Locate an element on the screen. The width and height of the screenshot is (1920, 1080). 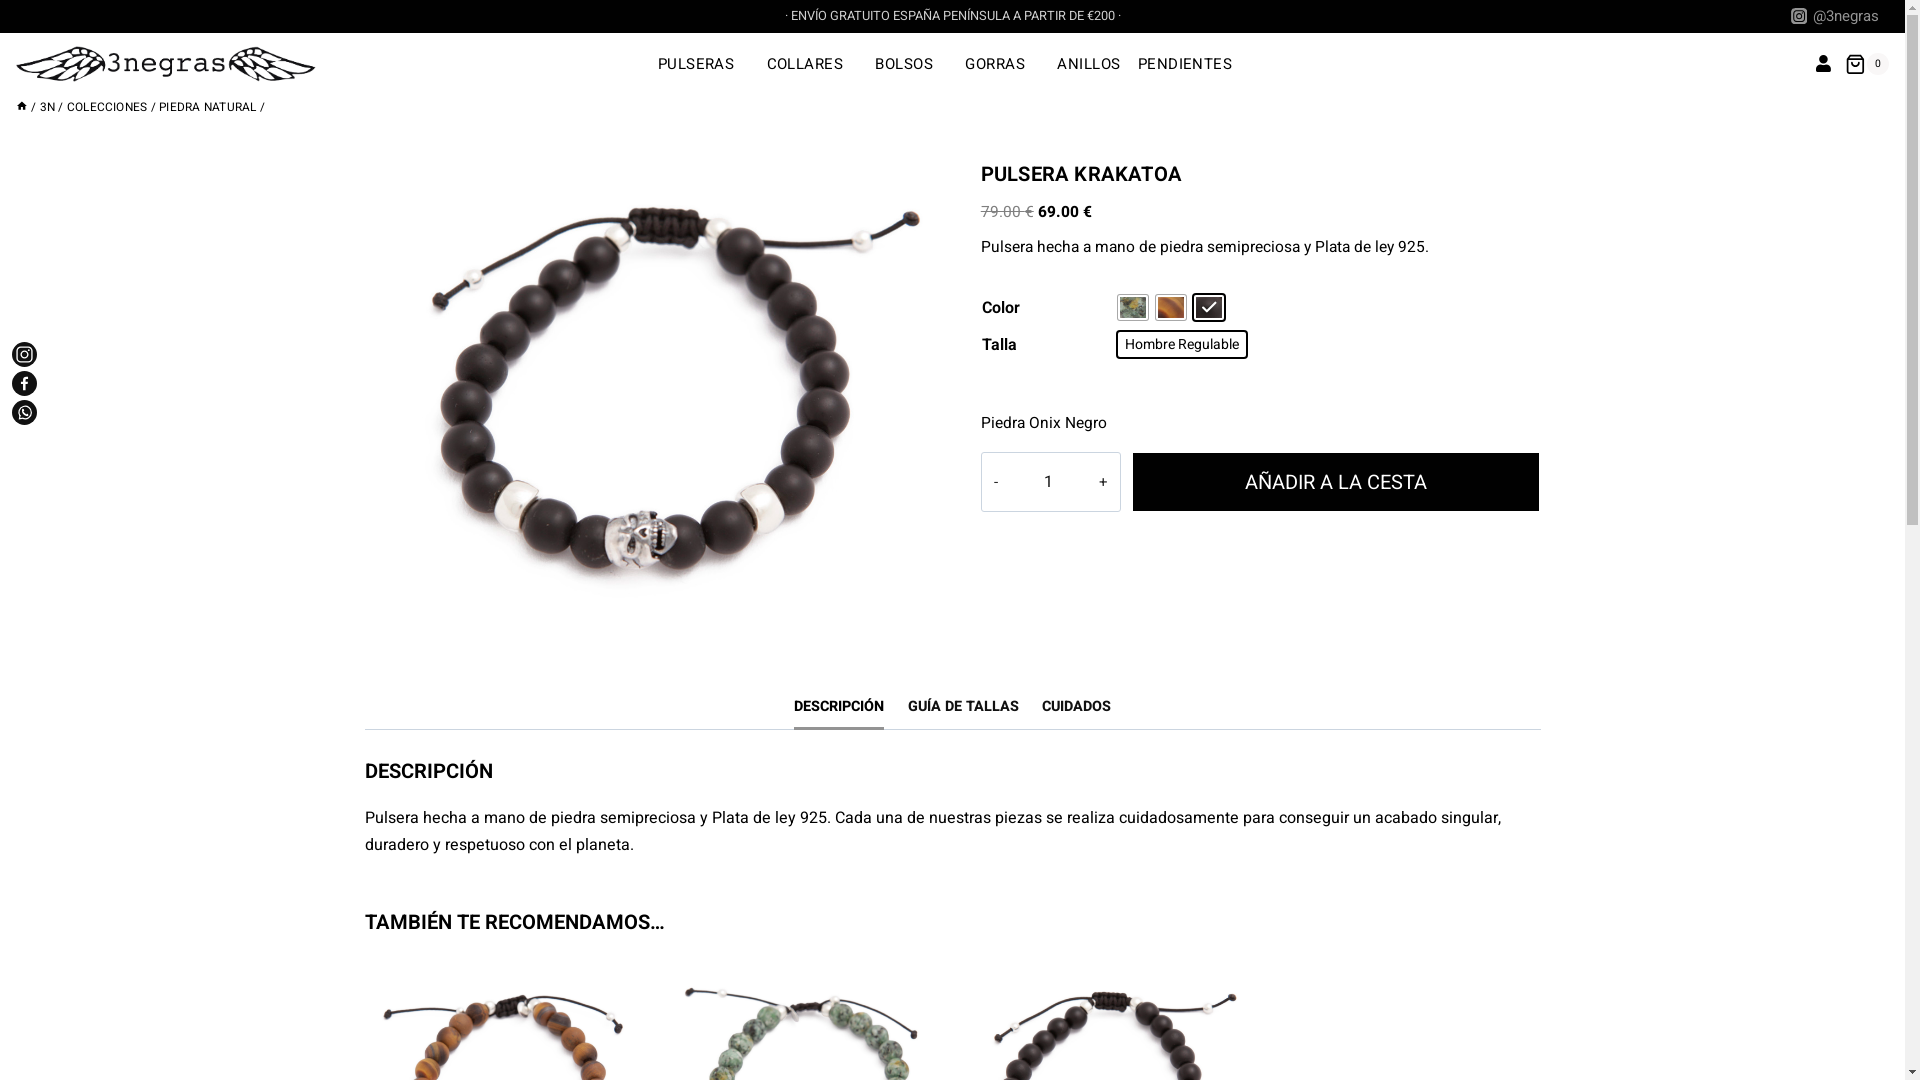
COLLARES is located at coordinates (812, 64).